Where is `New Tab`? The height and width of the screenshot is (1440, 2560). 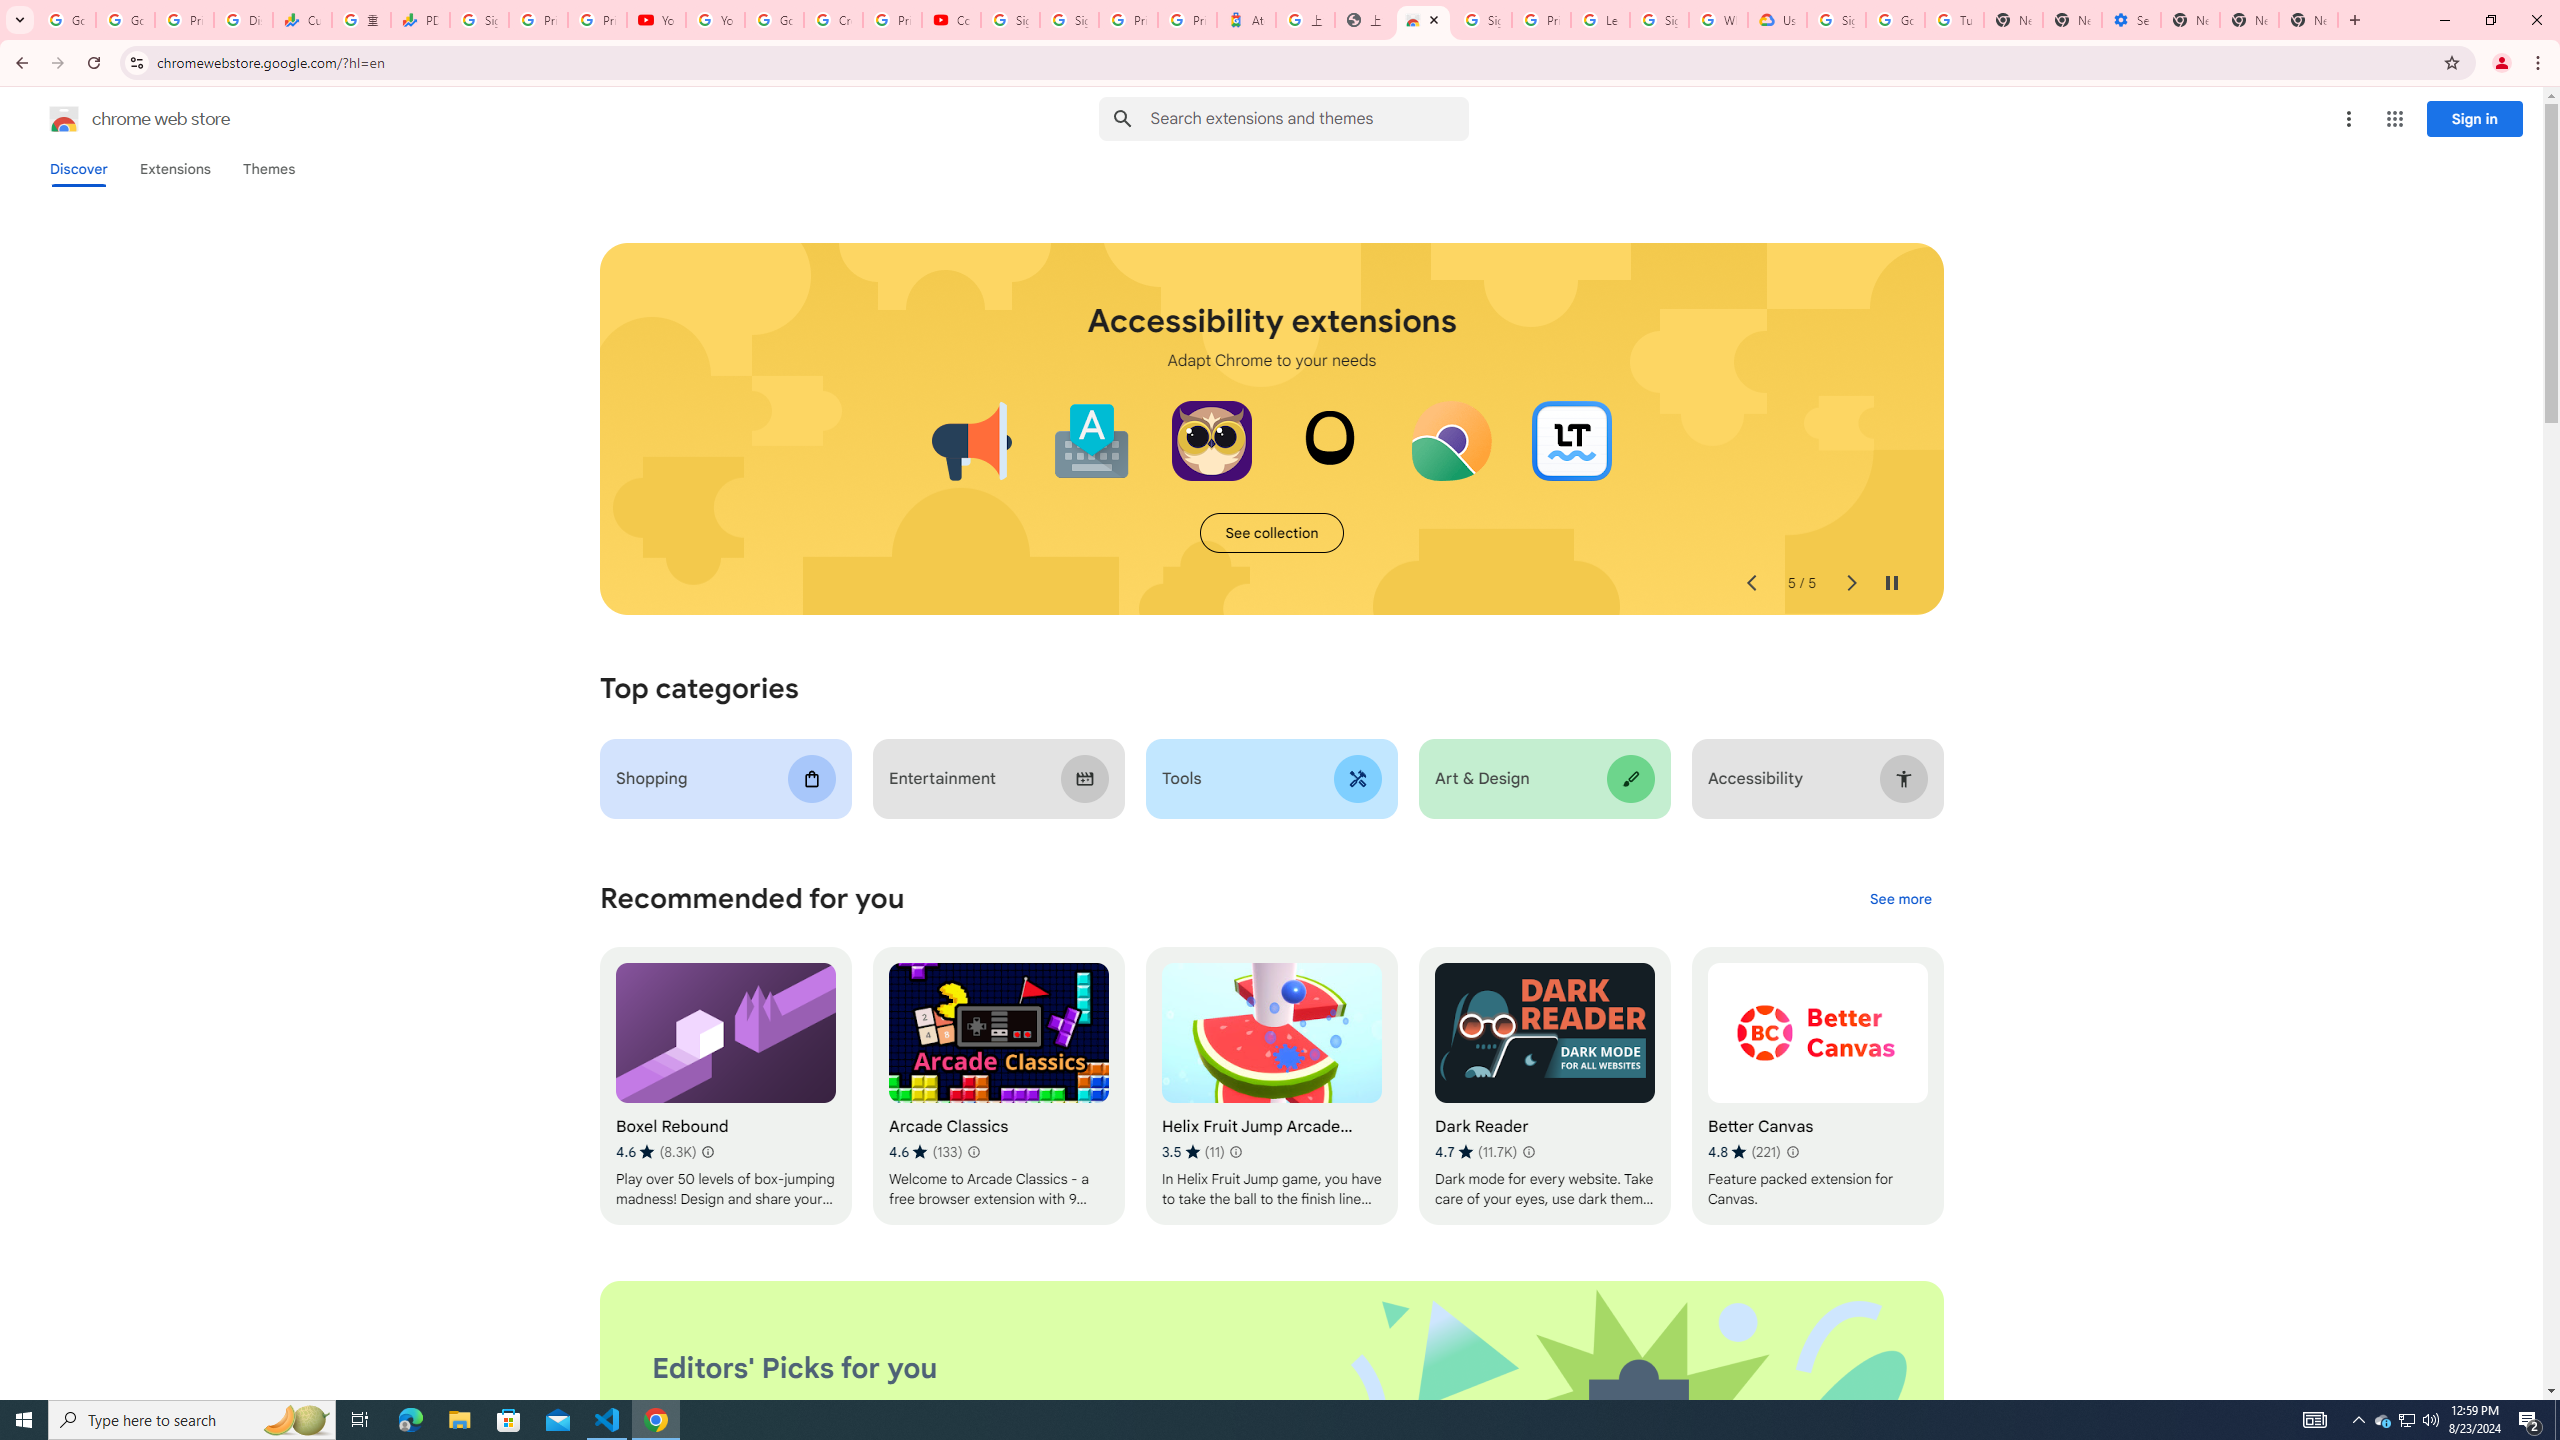
New Tab is located at coordinates (2354, 20).